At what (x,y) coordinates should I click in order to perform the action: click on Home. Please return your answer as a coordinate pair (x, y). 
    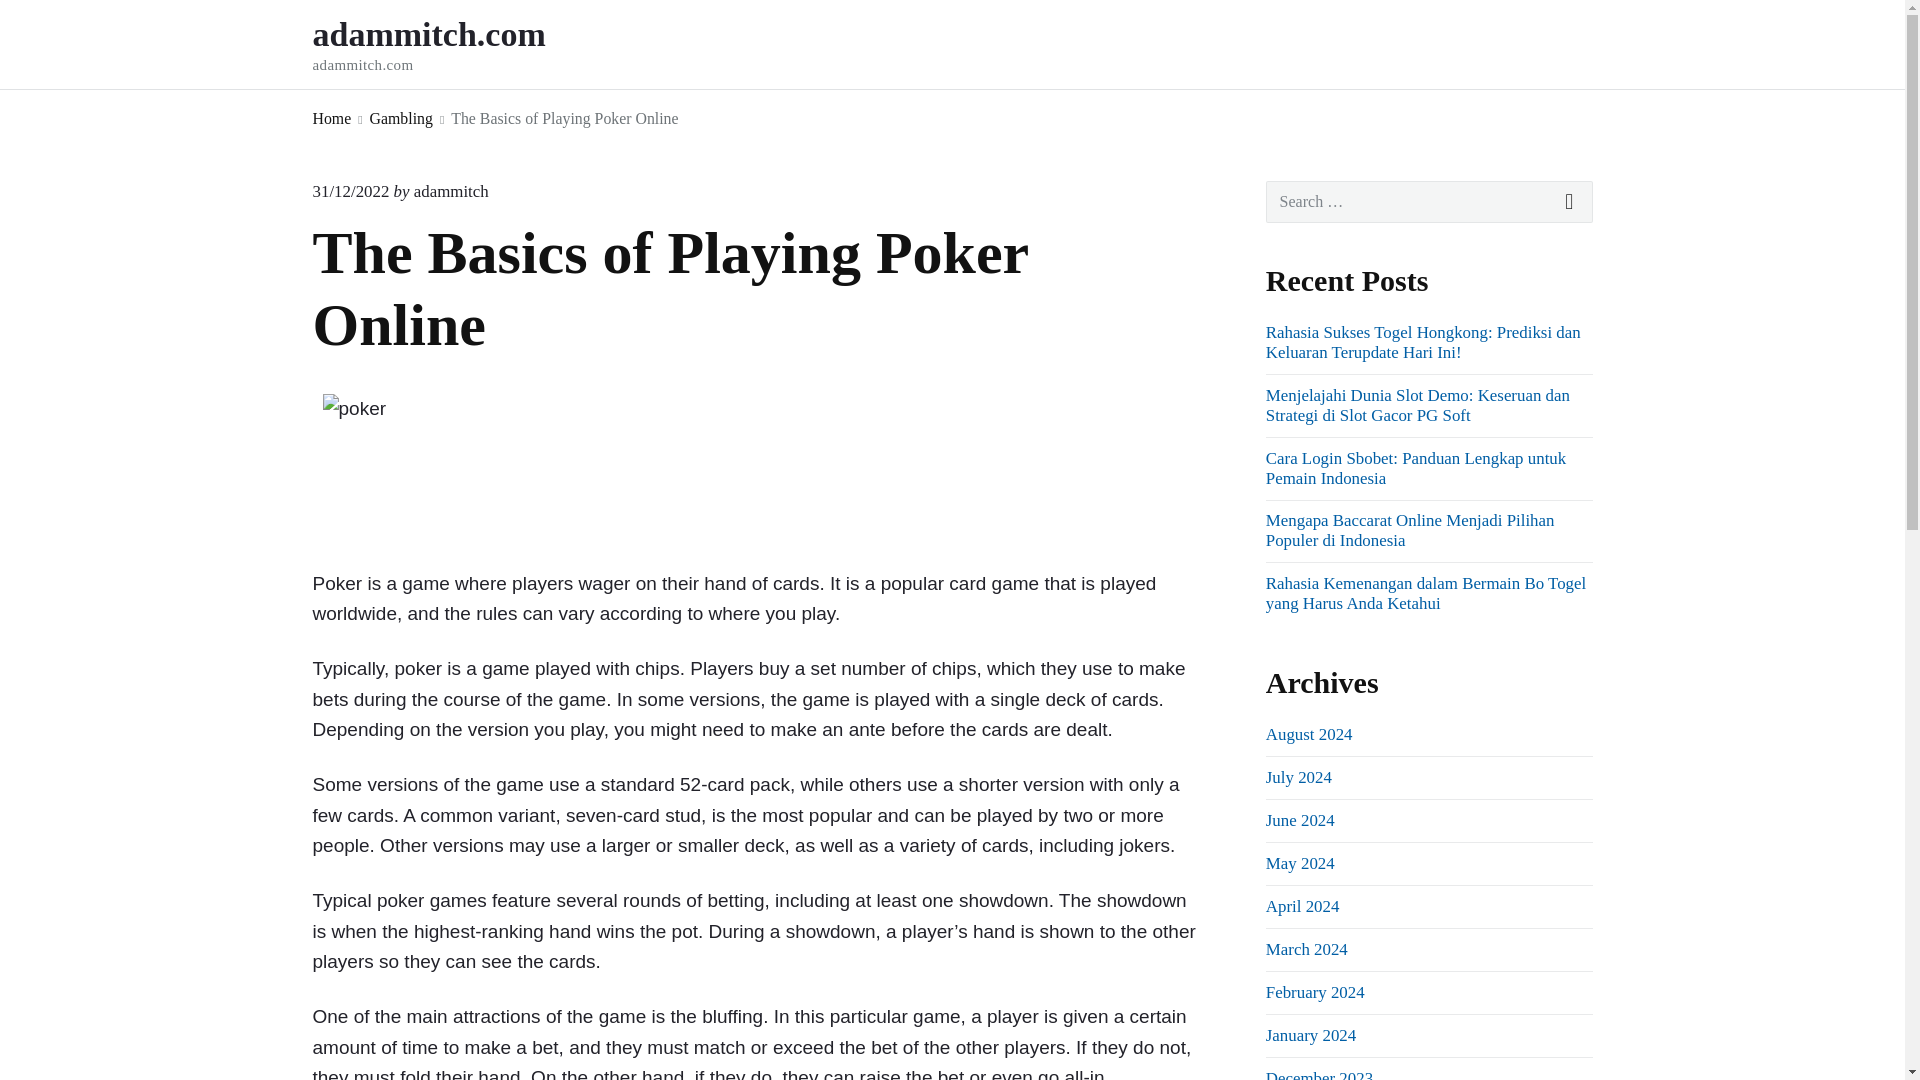
    Looking at the image, I should click on (1309, 734).